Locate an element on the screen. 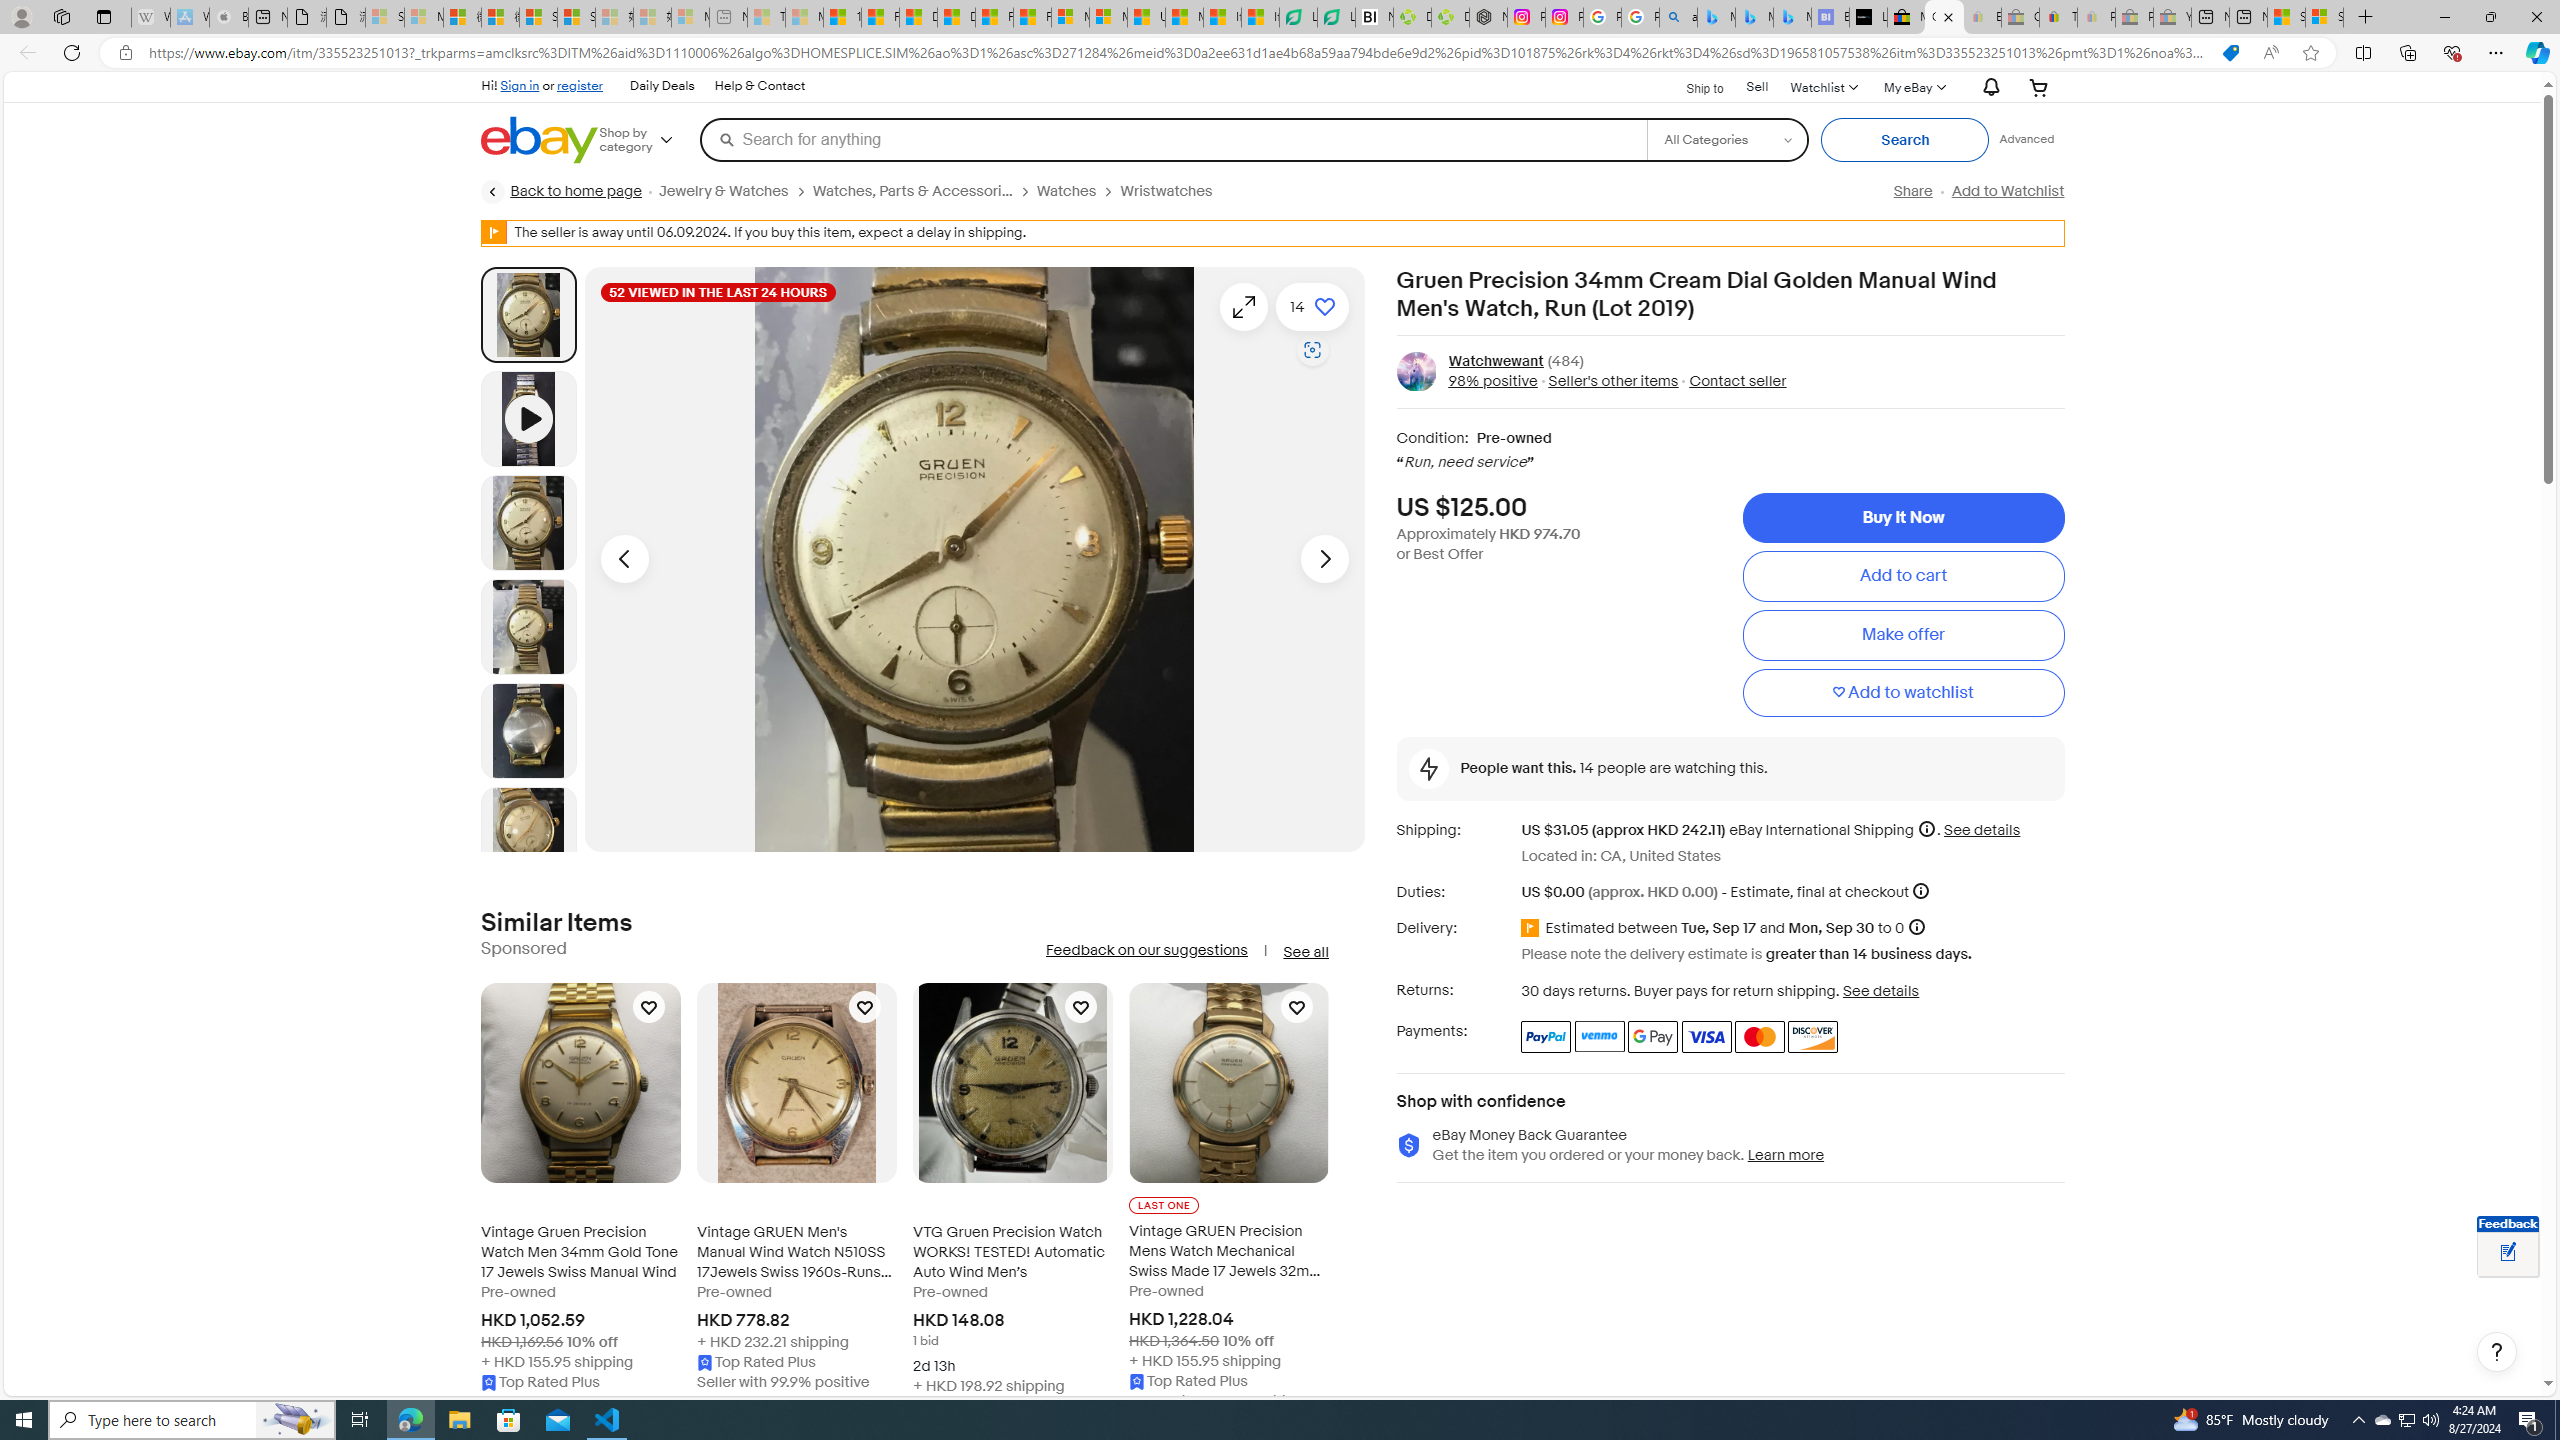 This screenshot has height=1440, width=2560. Next image - Item images thumbnails is located at coordinates (1324, 560).